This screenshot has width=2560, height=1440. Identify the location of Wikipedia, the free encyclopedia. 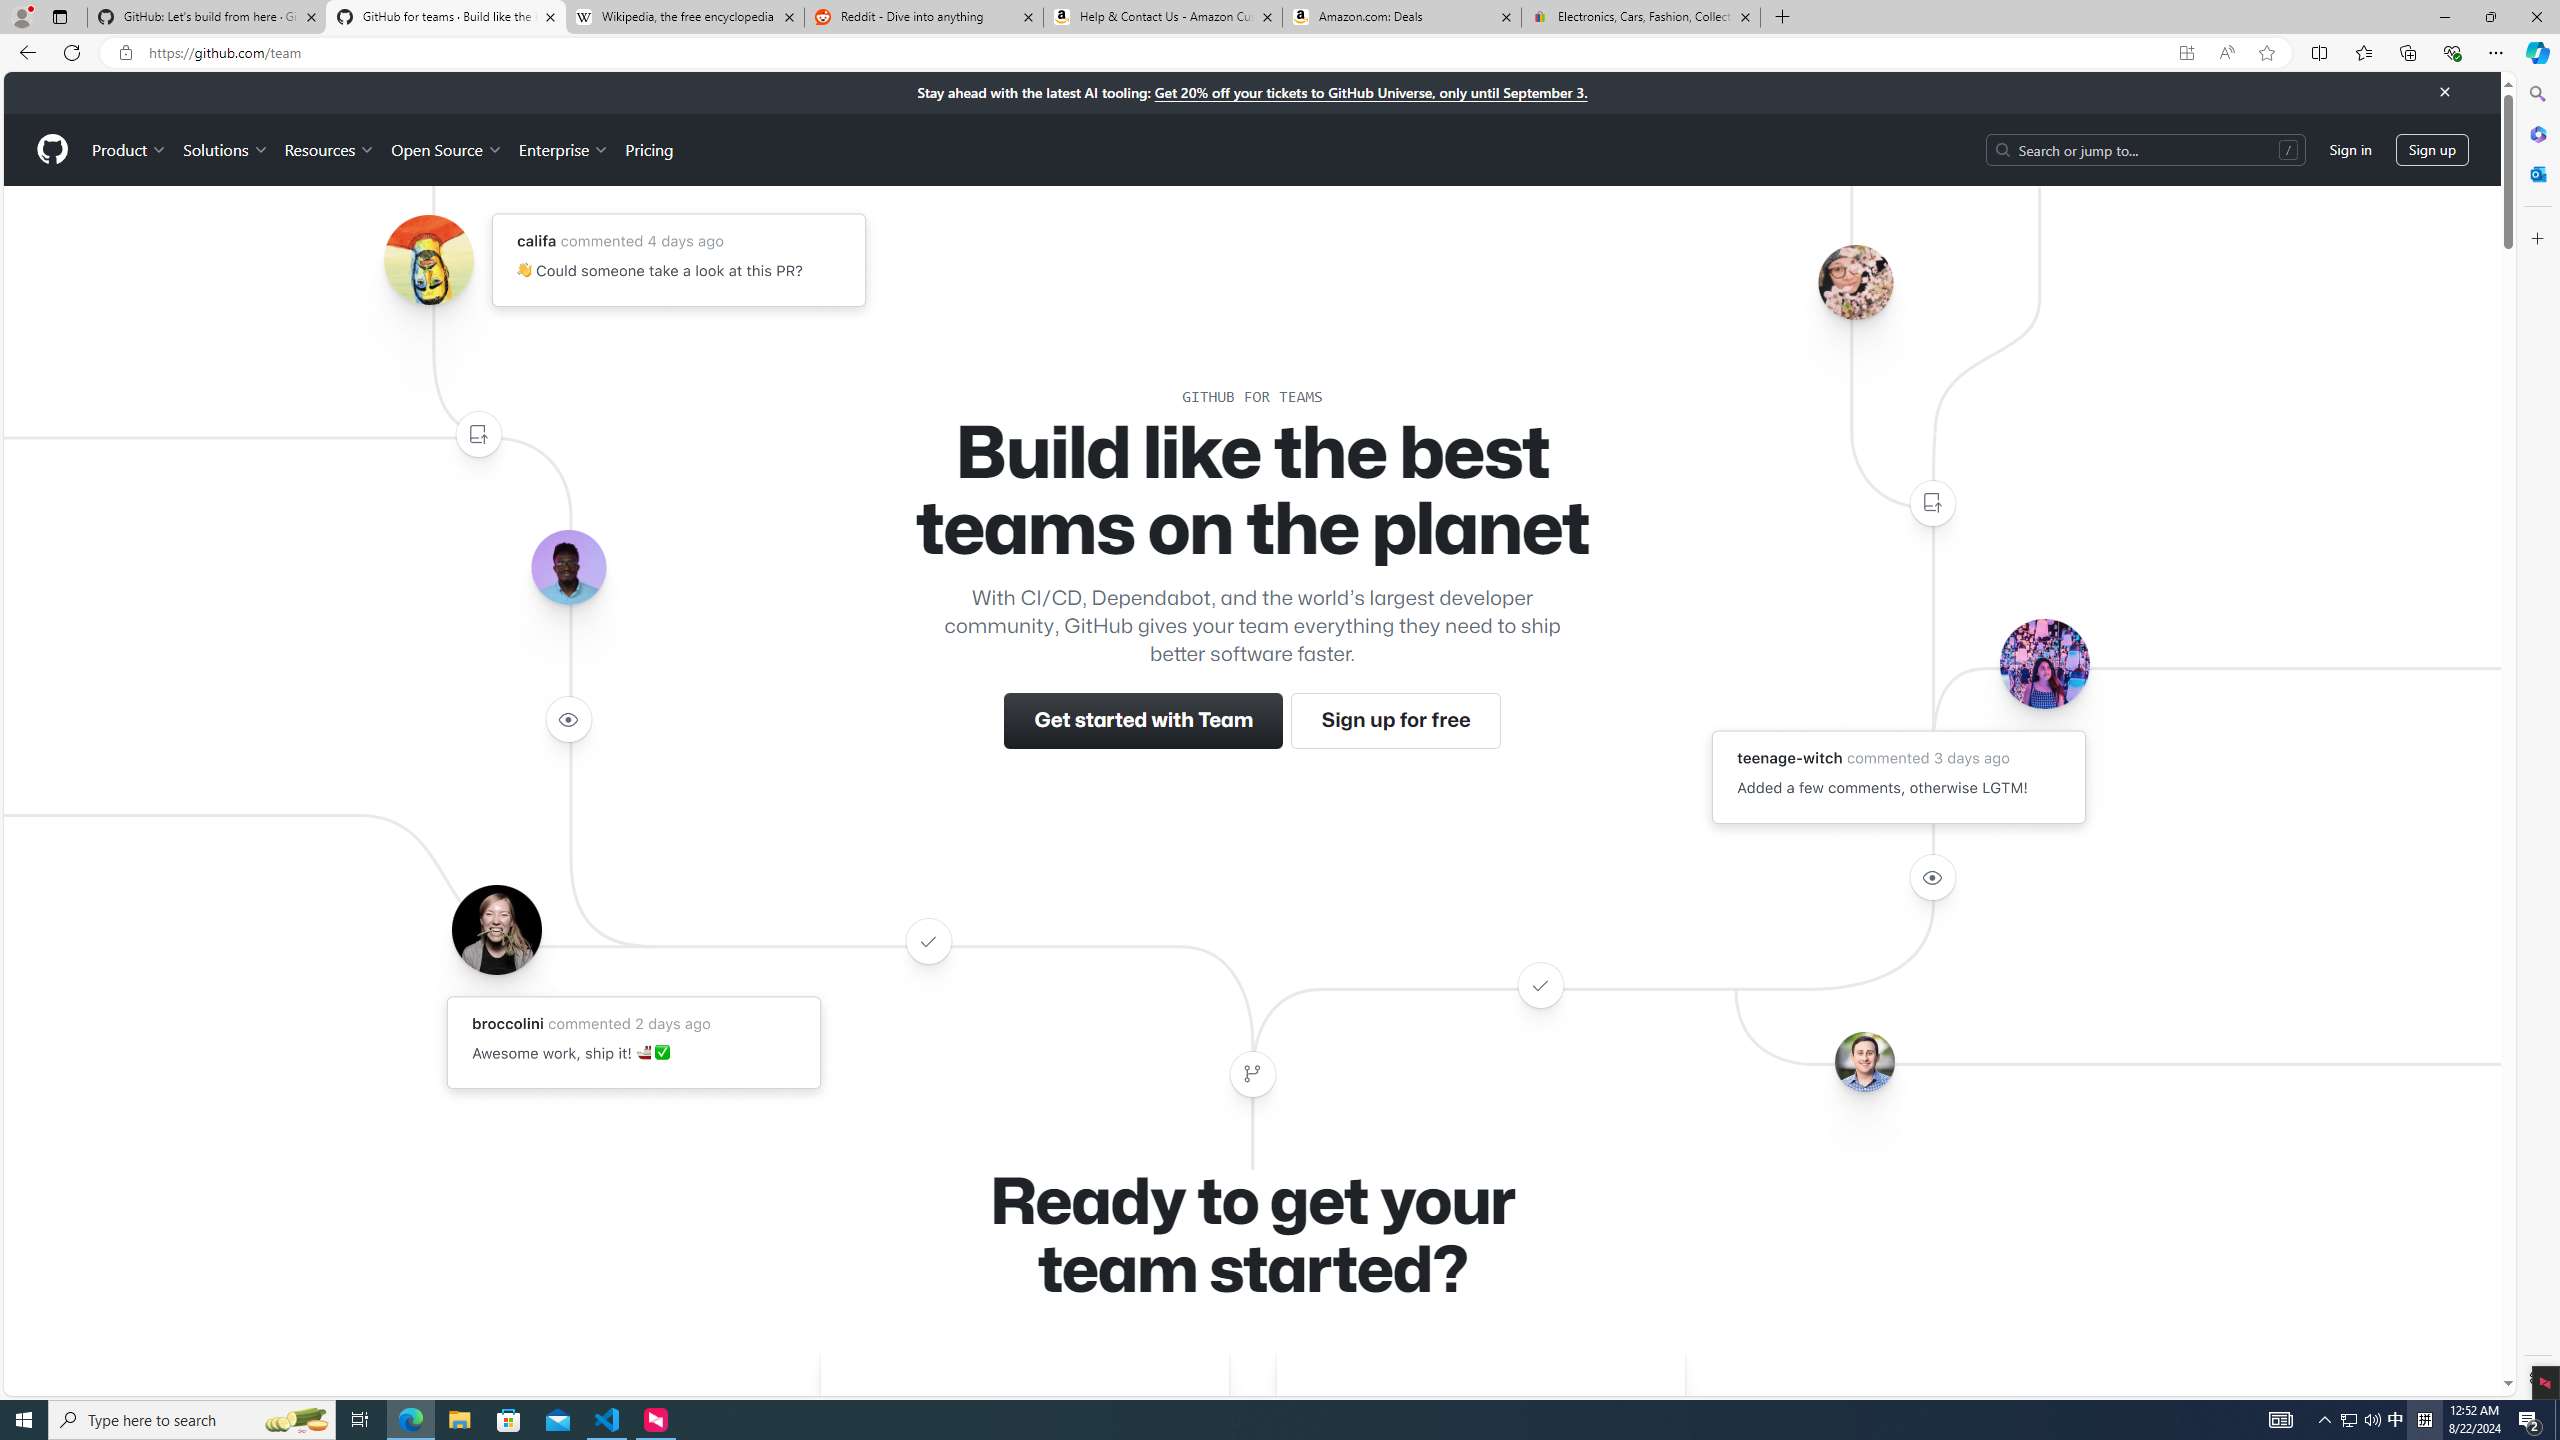
(686, 17).